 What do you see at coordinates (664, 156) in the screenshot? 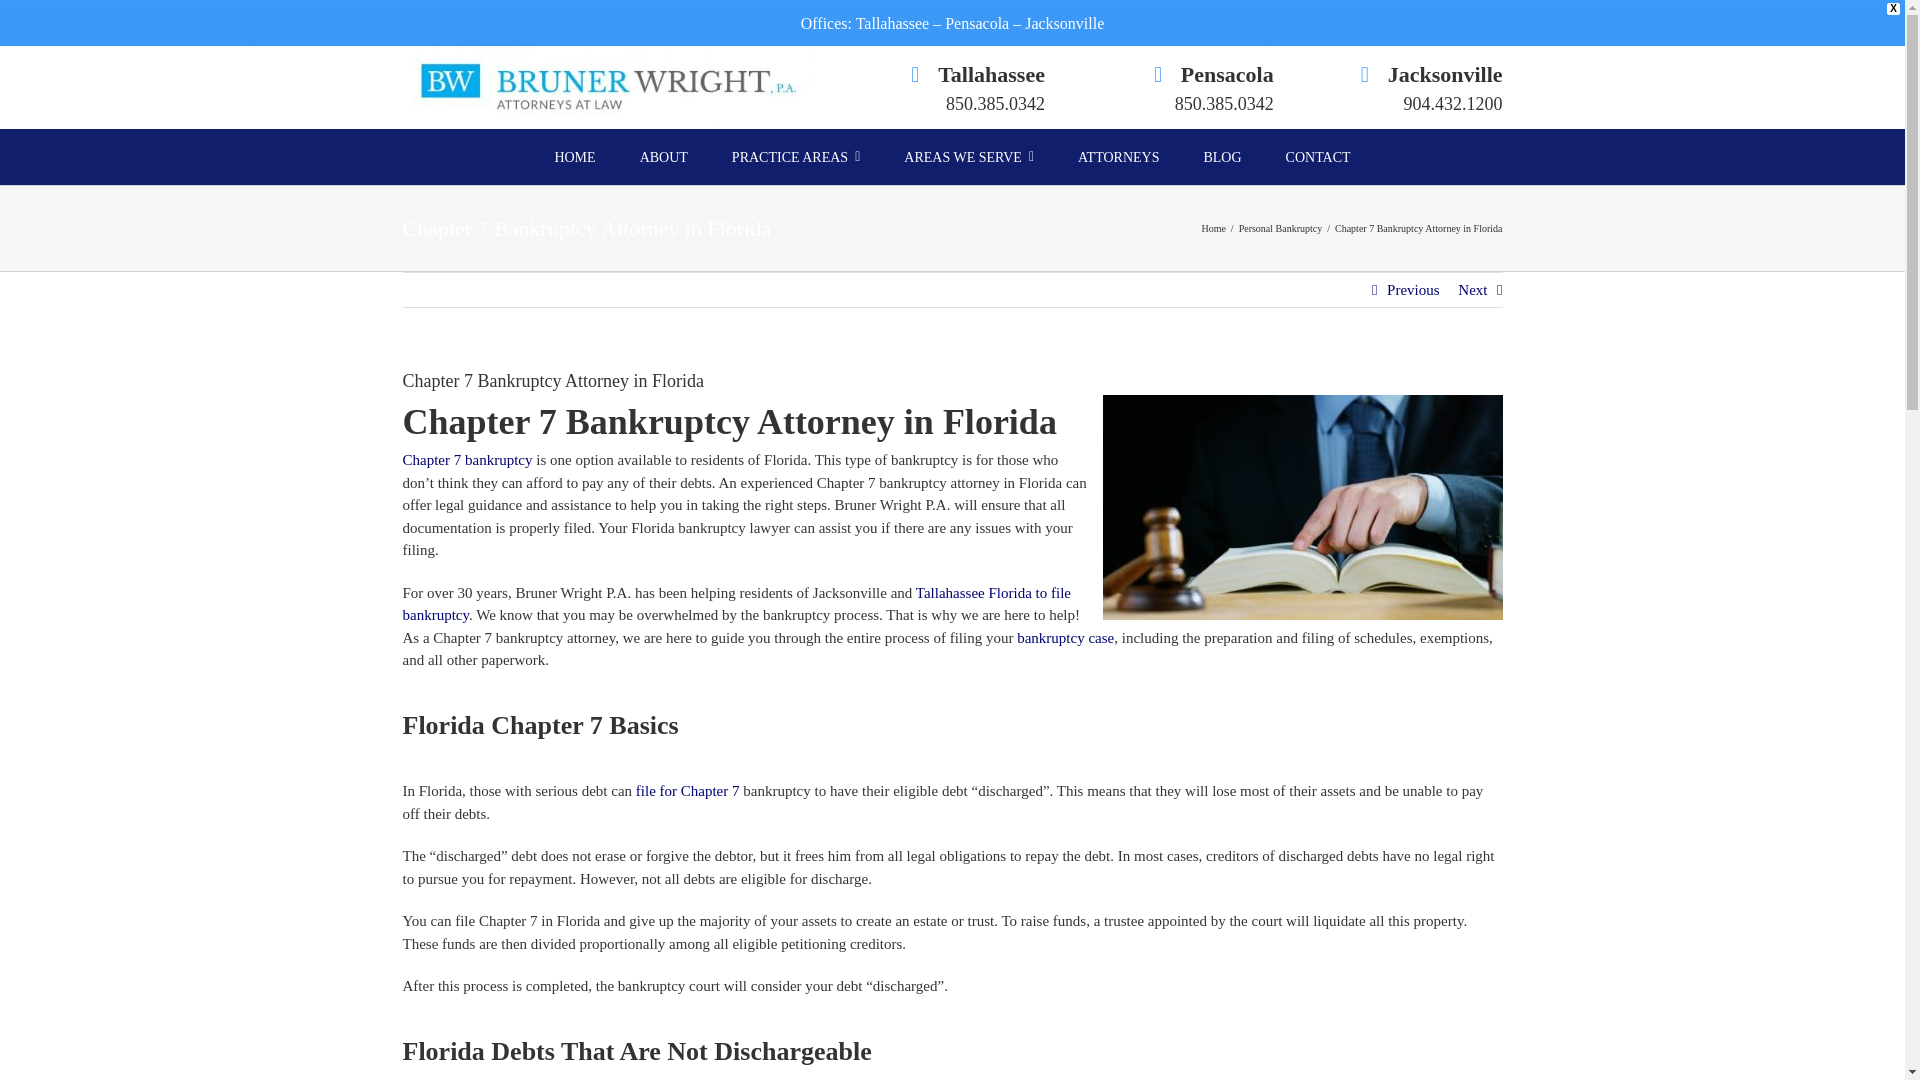
I see `ABOUT` at bounding box center [664, 156].